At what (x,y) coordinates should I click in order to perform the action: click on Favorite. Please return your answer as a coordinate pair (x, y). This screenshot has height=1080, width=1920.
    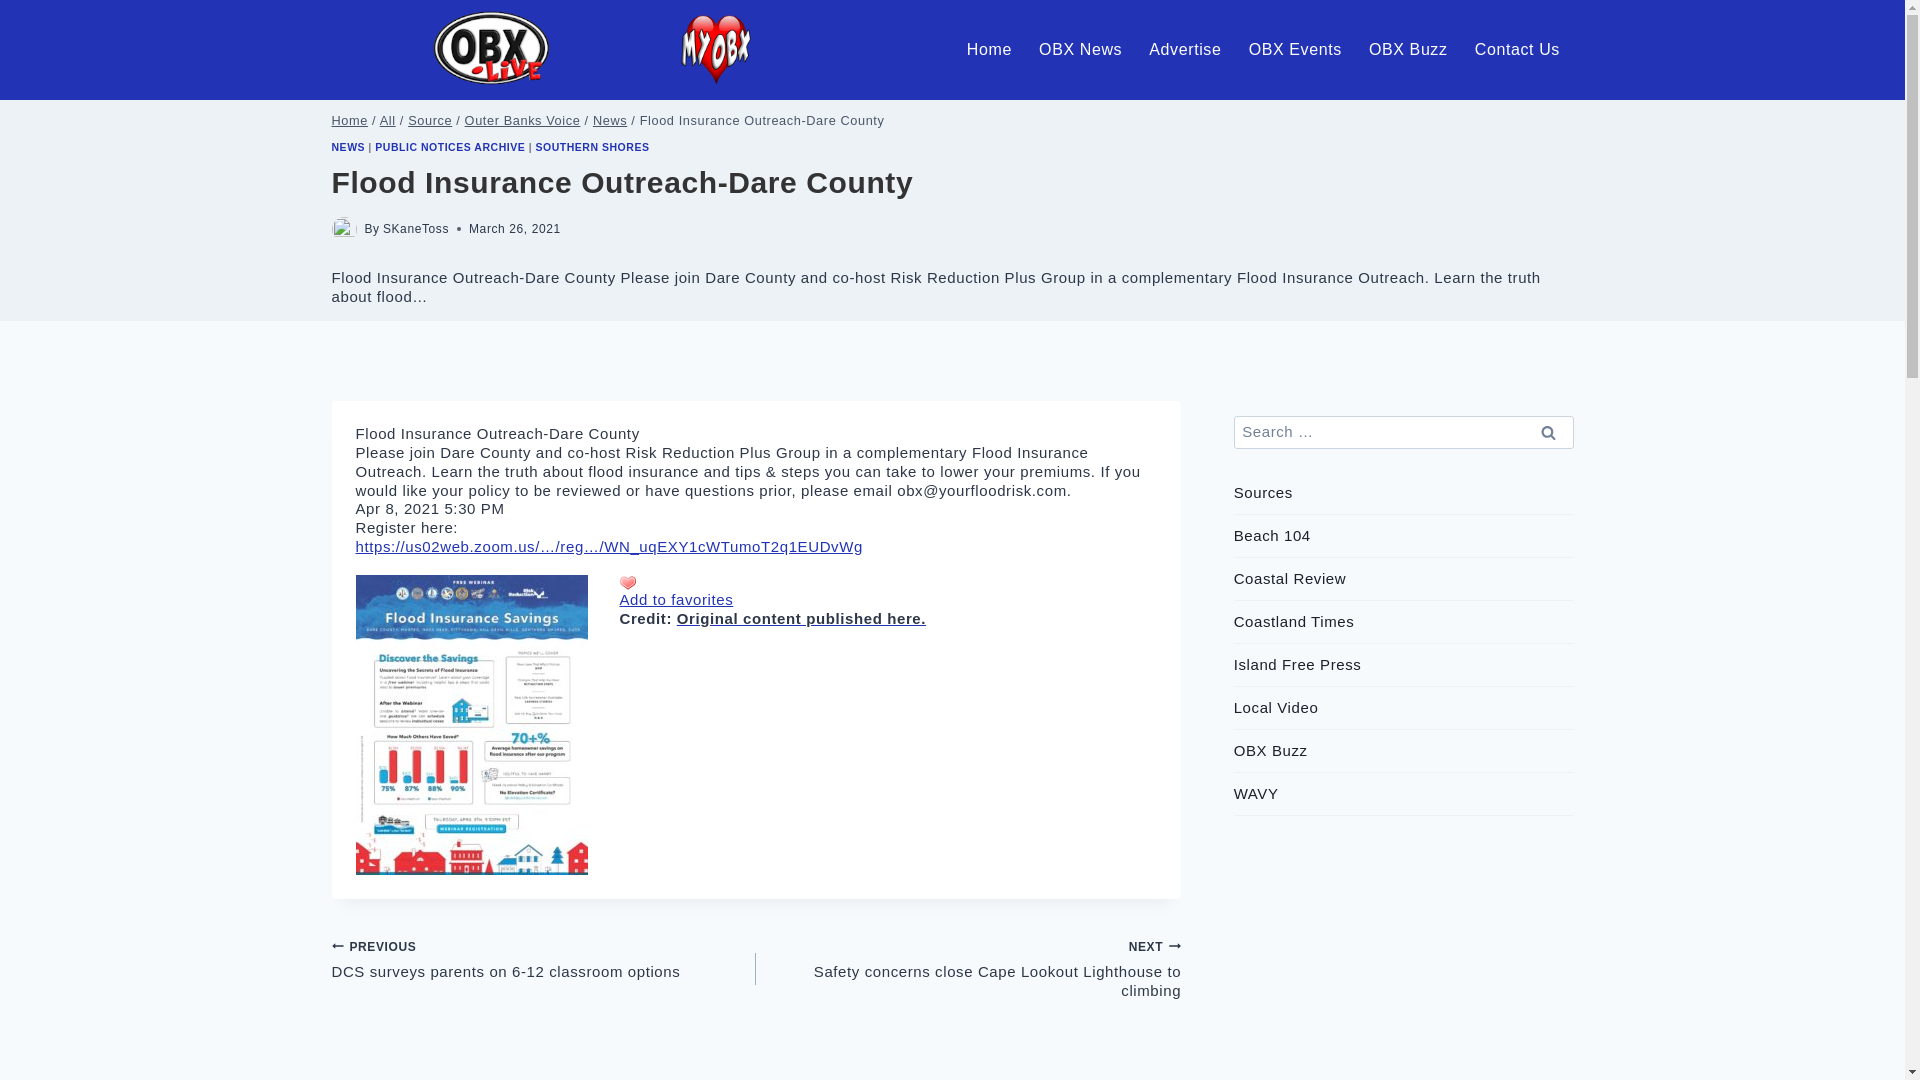
    Looking at the image, I should click on (628, 582).